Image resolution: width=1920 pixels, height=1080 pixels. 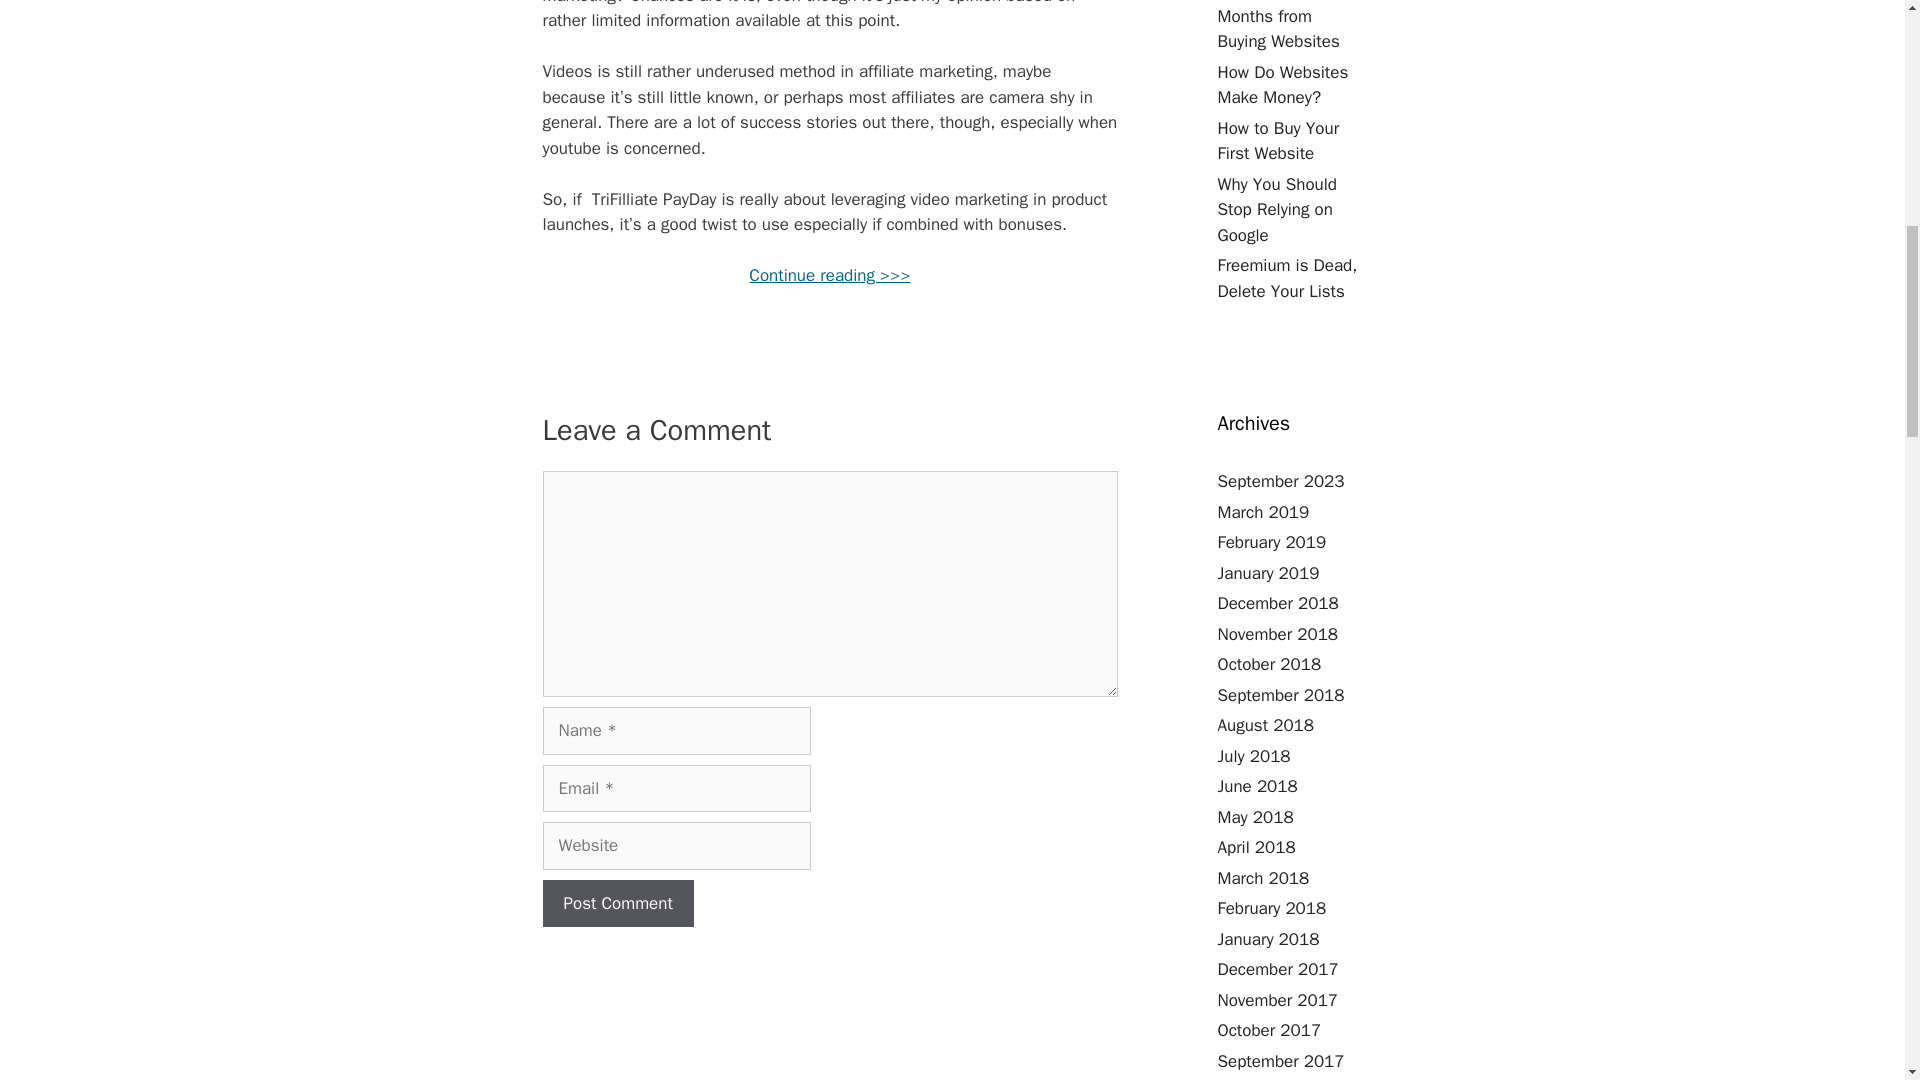 What do you see at coordinates (1272, 542) in the screenshot?
I see `February 2019` at bounding box center [1272, 542].